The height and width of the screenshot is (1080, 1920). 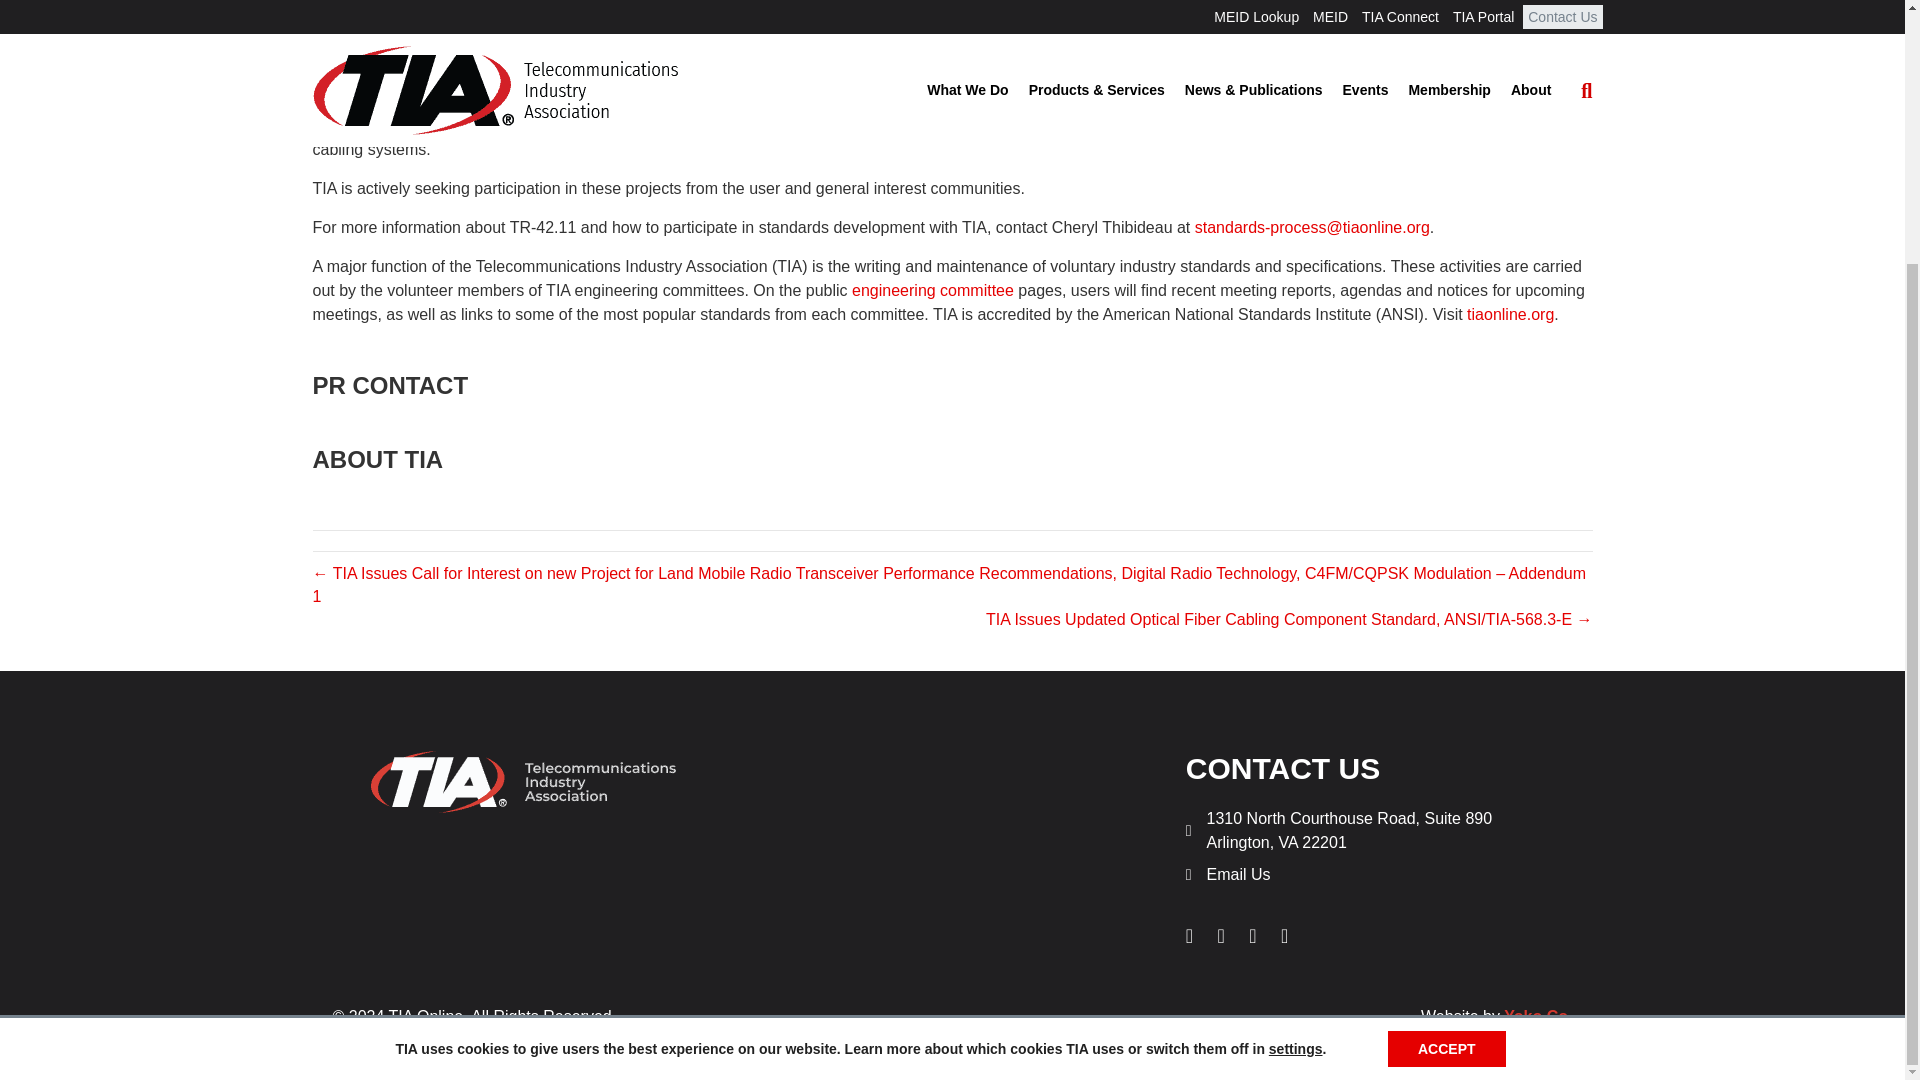 What do you see at coordinates (526, 782) in the screenshot?
I see `tia-logo--white` at bounding box center [526, 782].